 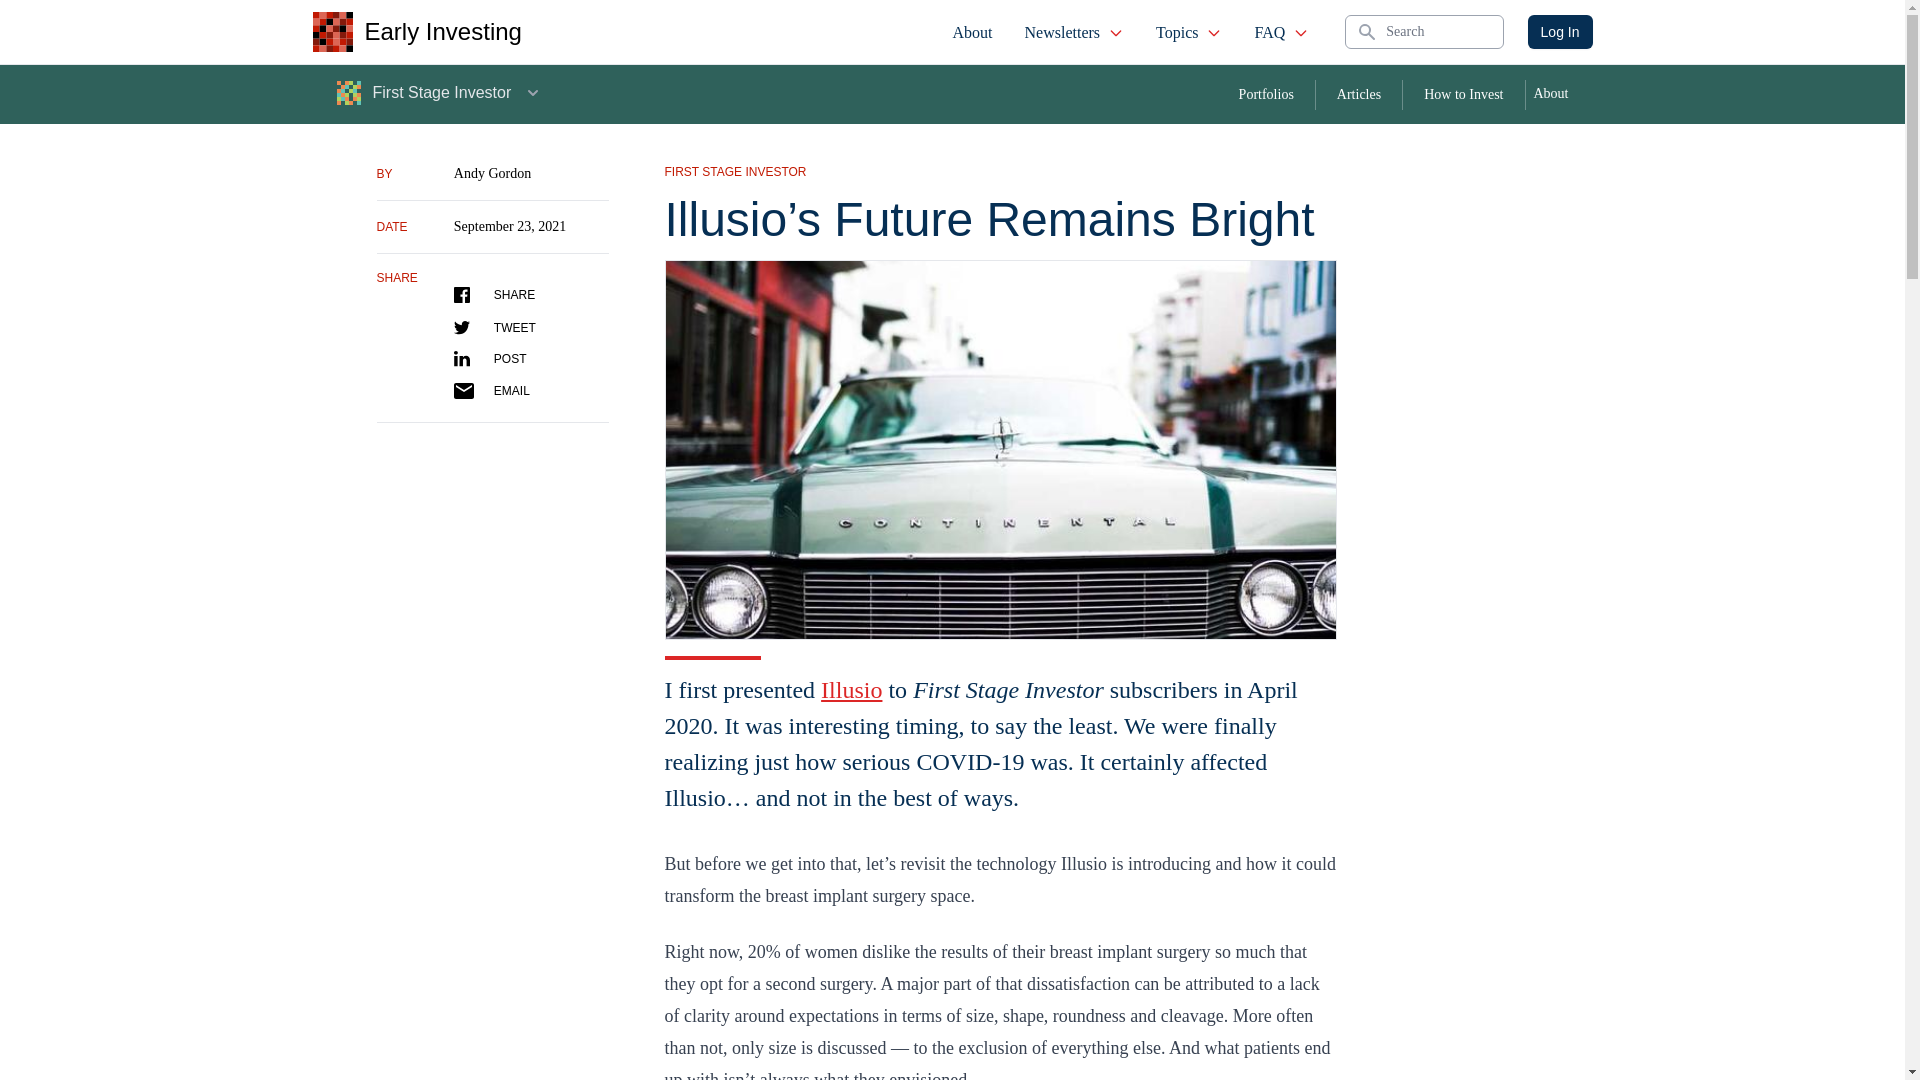 I want to click on Newsletters, so click(x=1074, y=32).